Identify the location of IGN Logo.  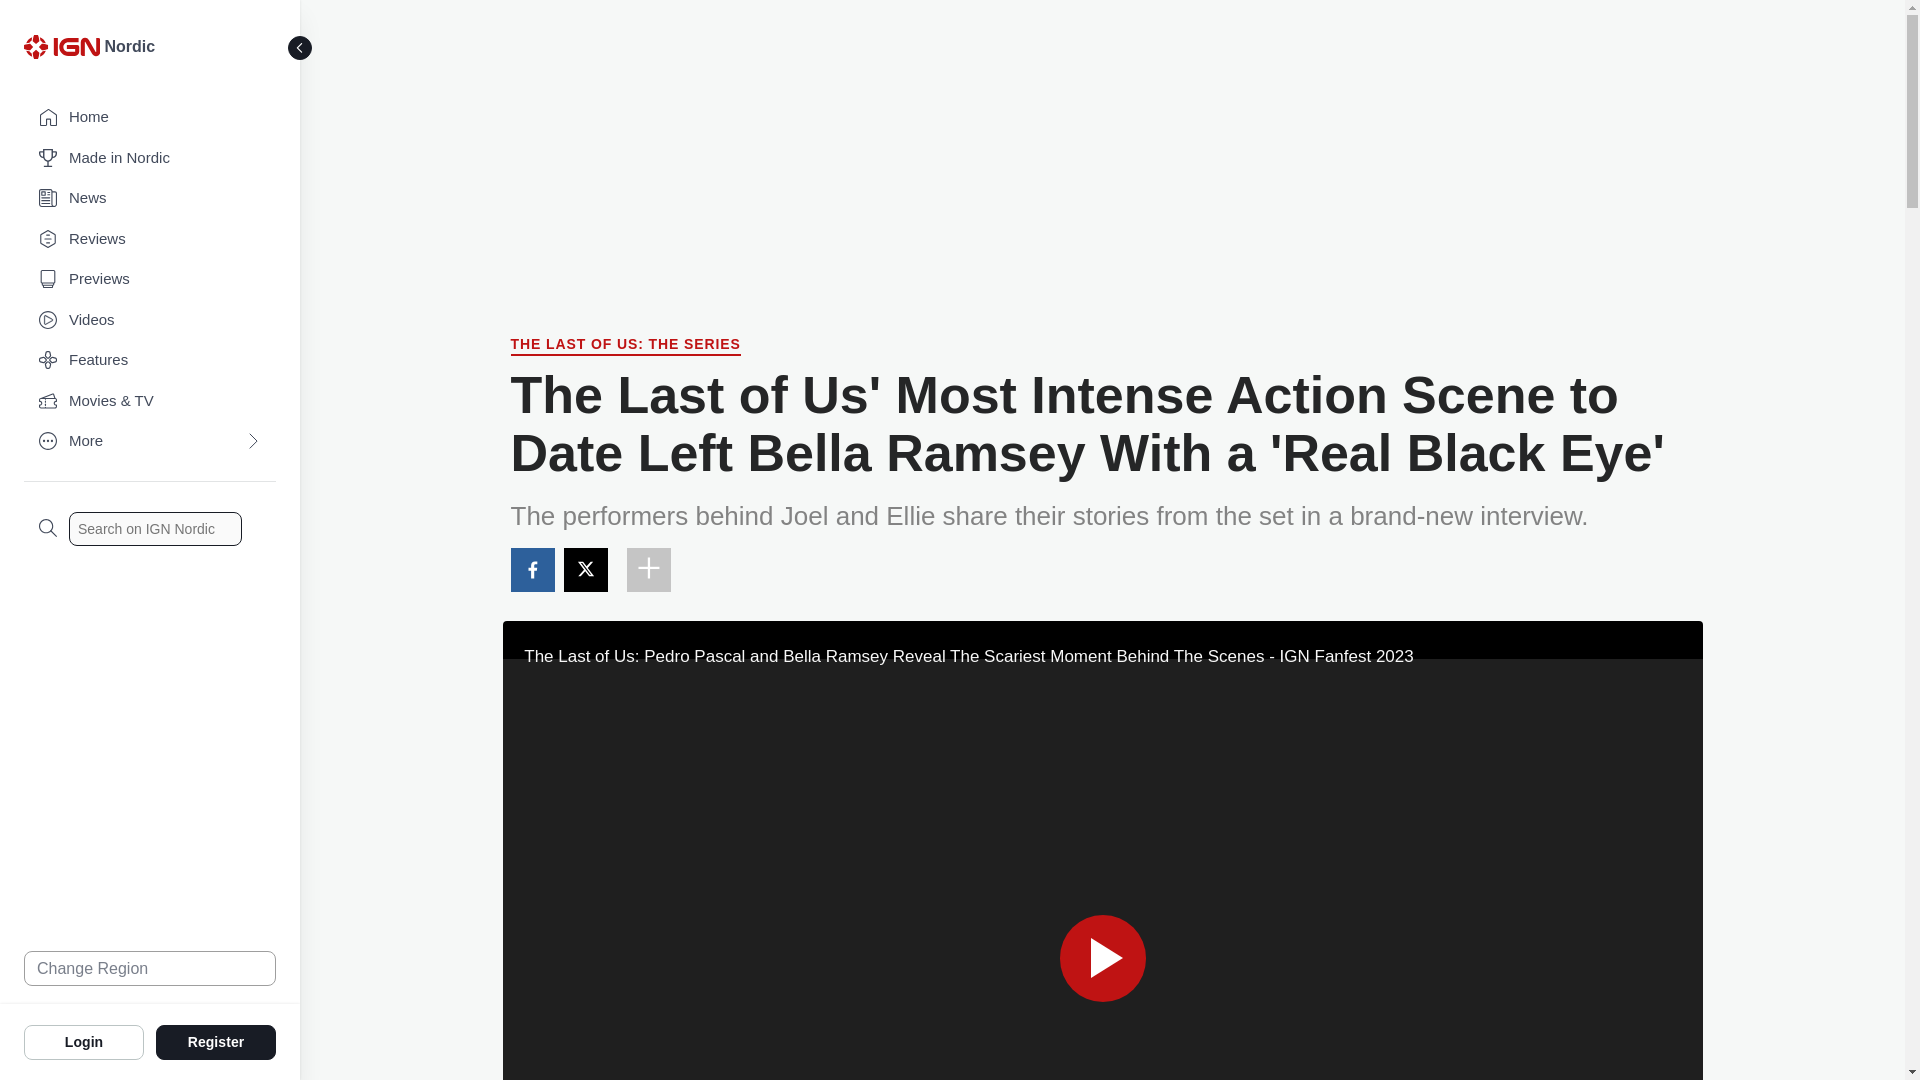
(64, 52).